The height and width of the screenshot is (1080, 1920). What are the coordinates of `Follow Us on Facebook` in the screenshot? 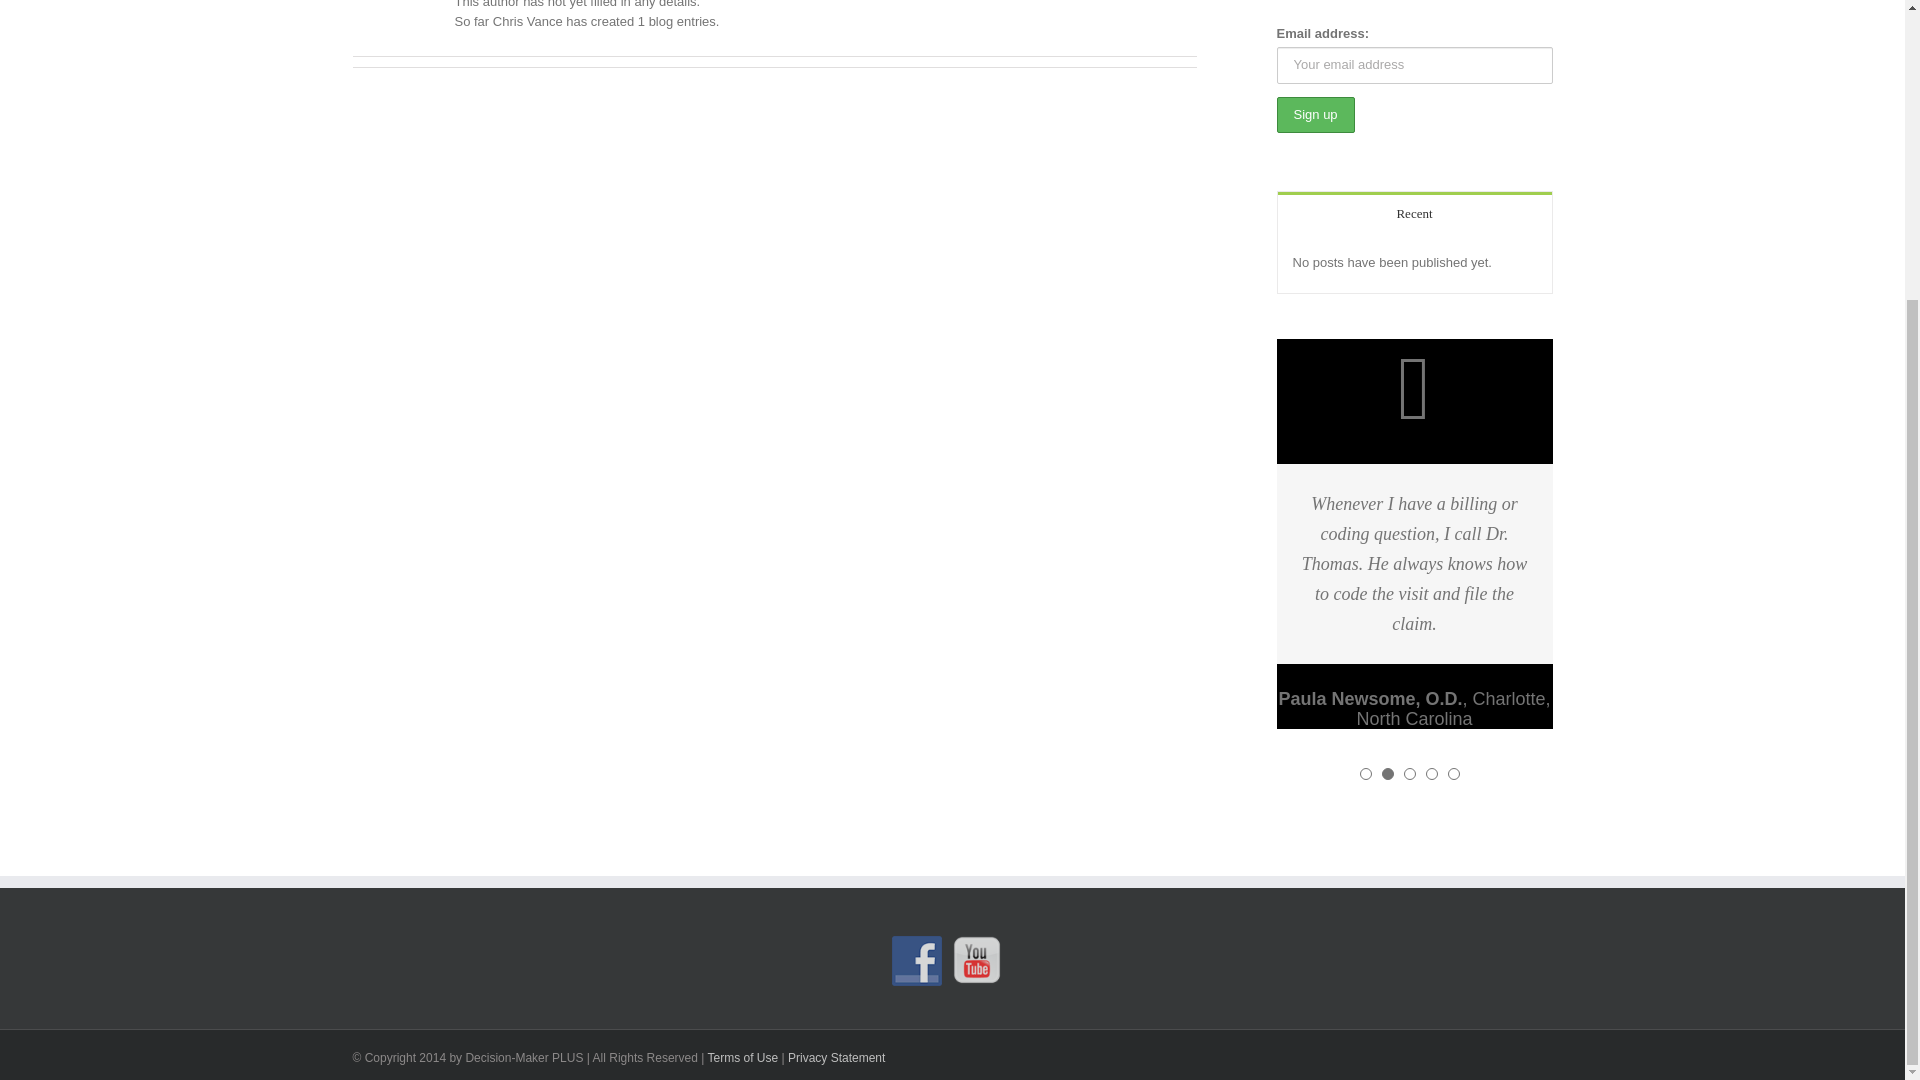 It's located at (917, 961).